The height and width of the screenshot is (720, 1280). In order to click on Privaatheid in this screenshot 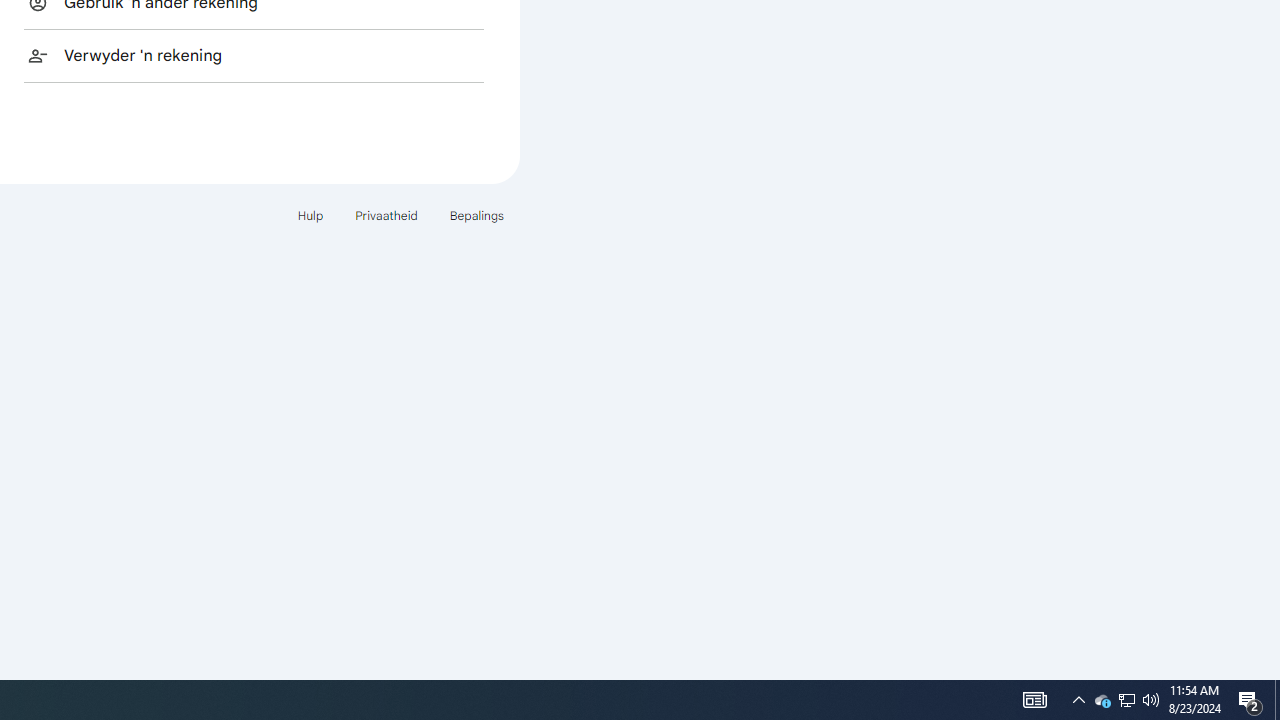, I will do `click(386, 214)`.